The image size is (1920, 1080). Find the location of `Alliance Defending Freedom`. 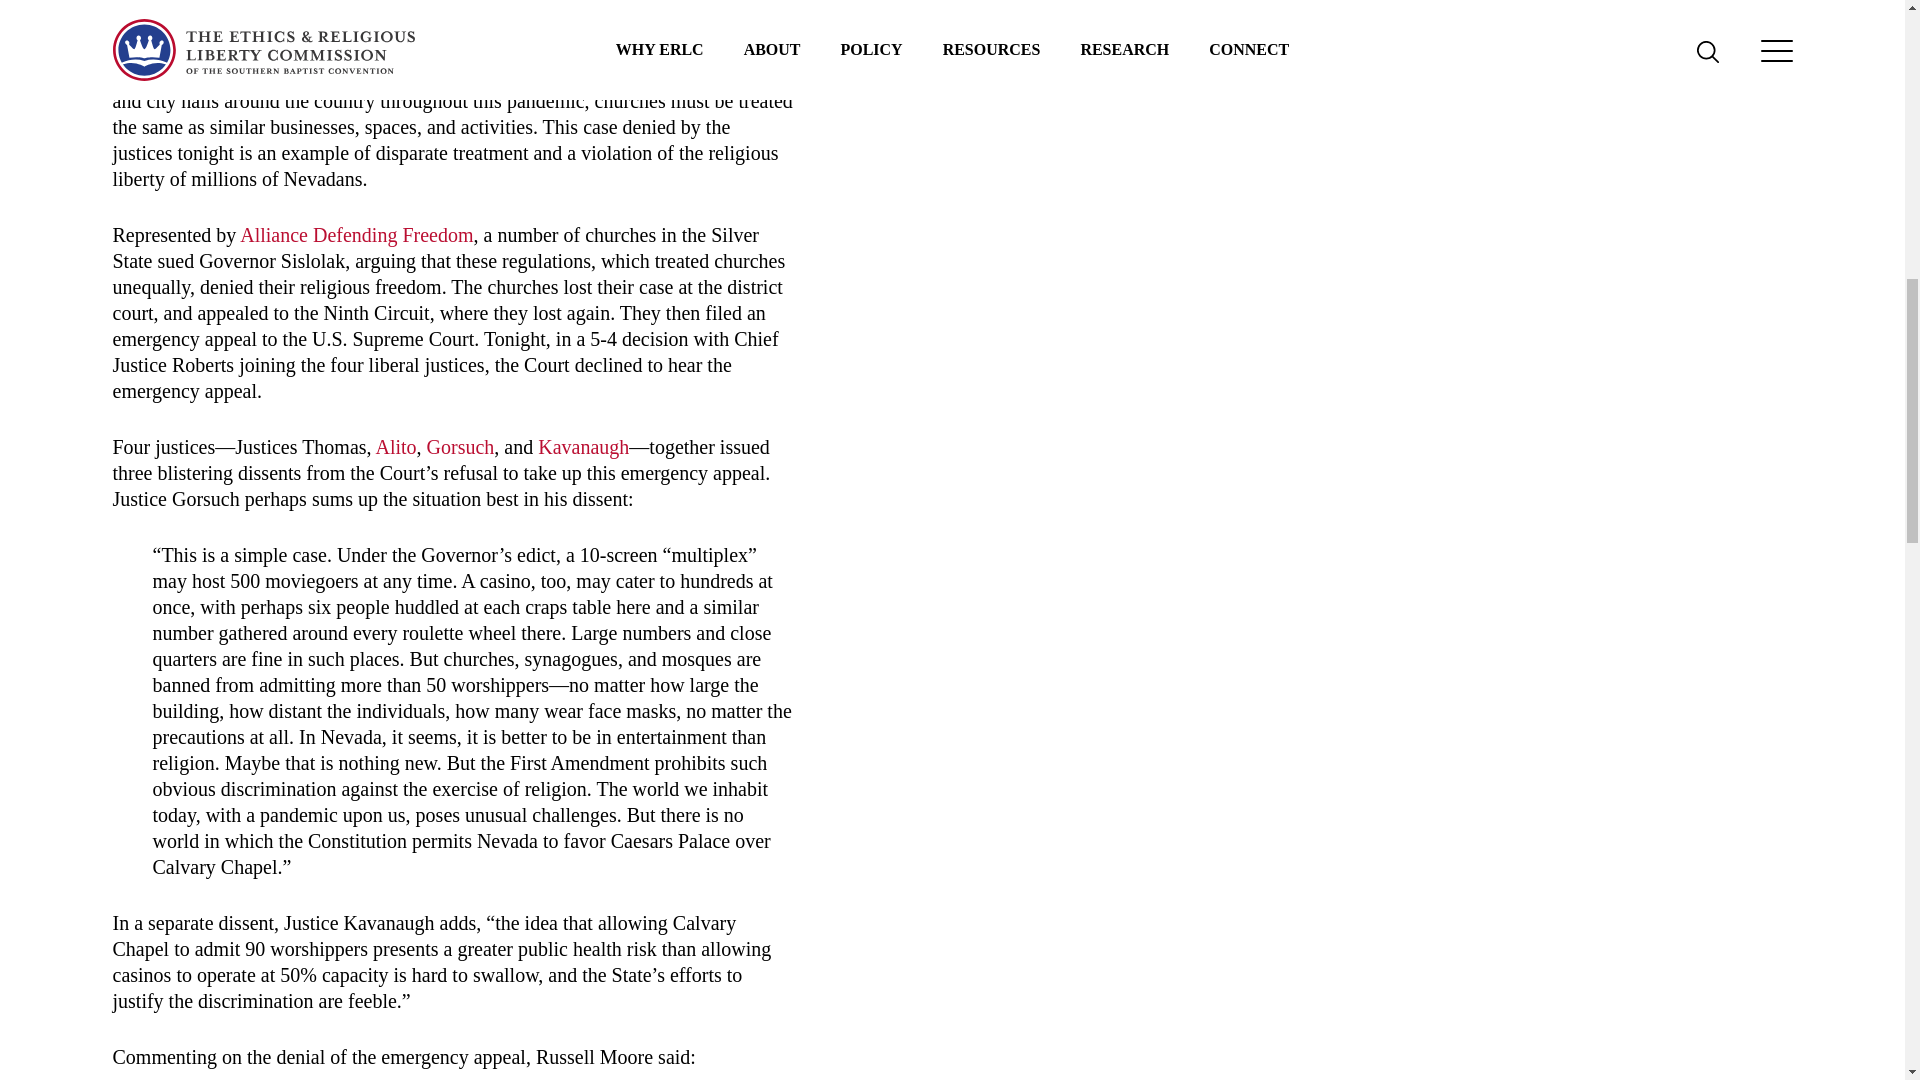

Alliance Defending Freedom is located at coordinates (356, 234).